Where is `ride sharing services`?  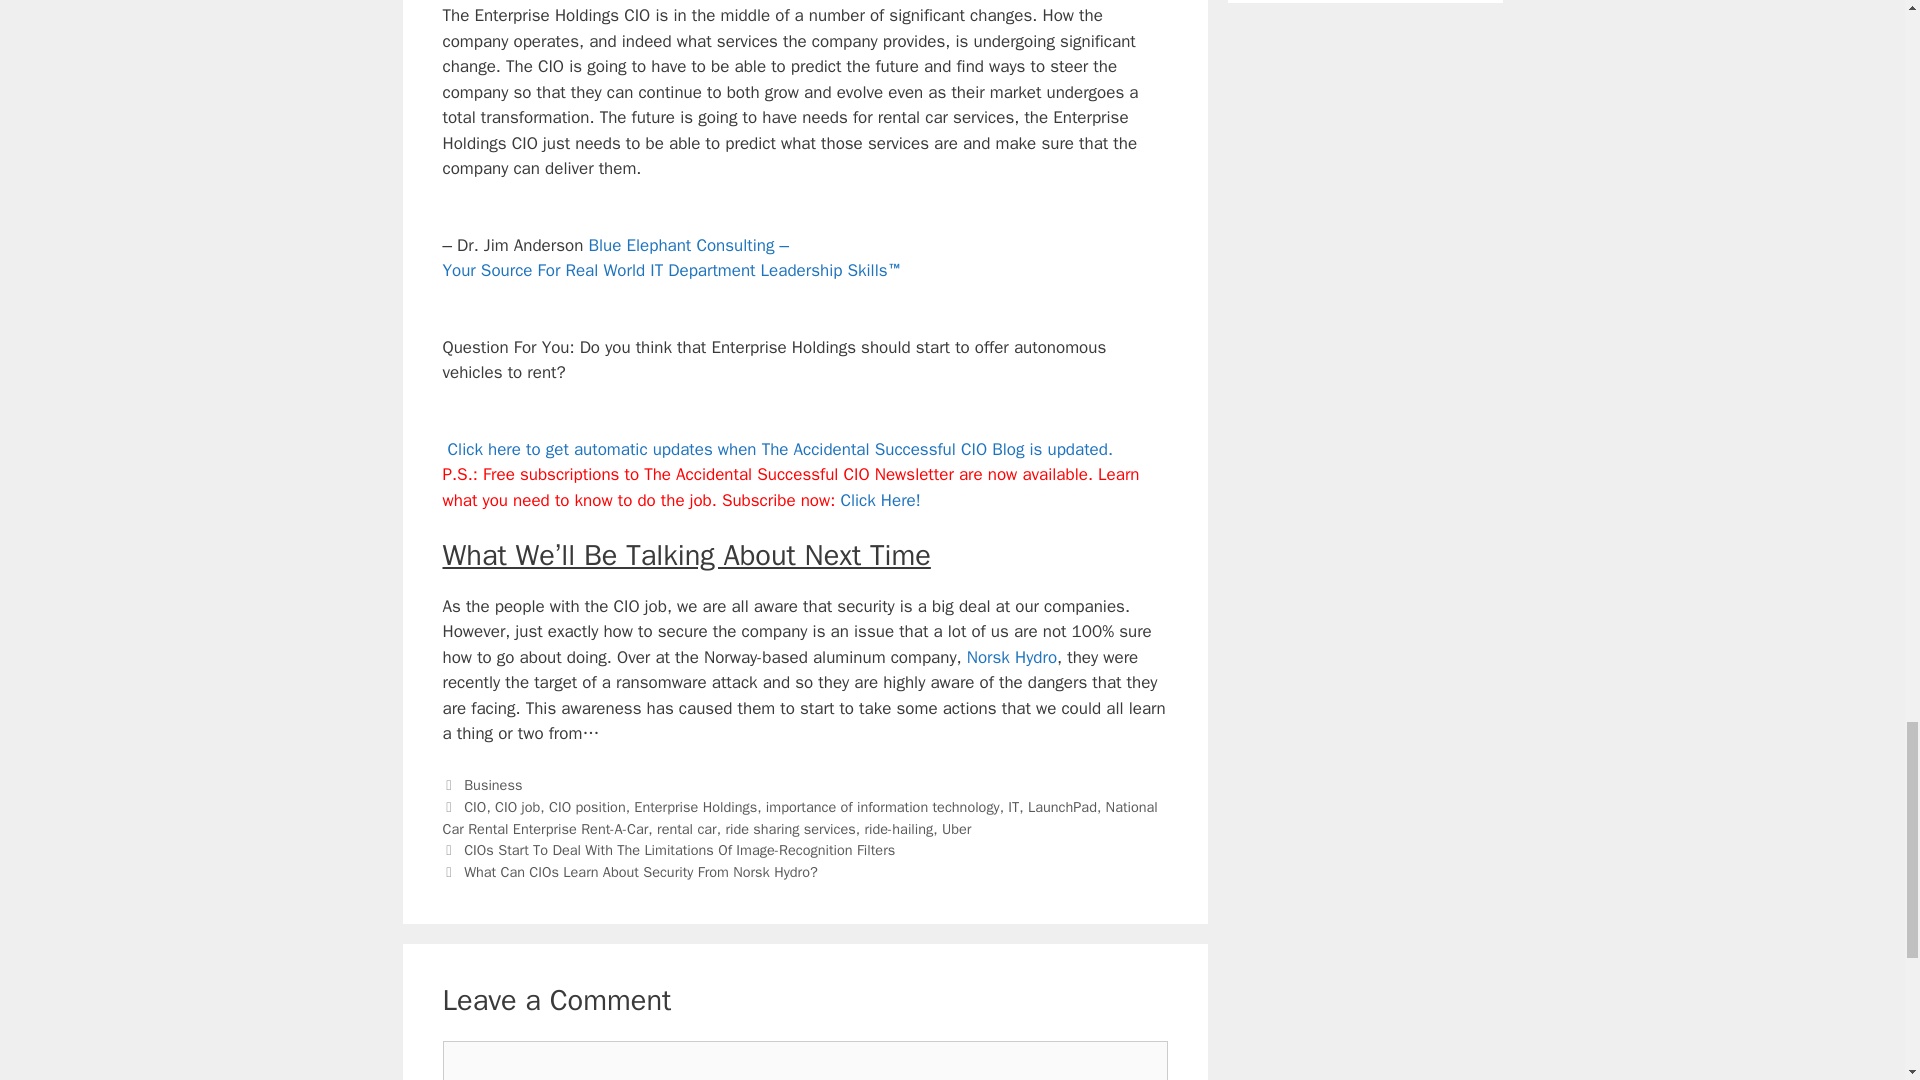
ride sharing services is located at coordinates (790, 828).